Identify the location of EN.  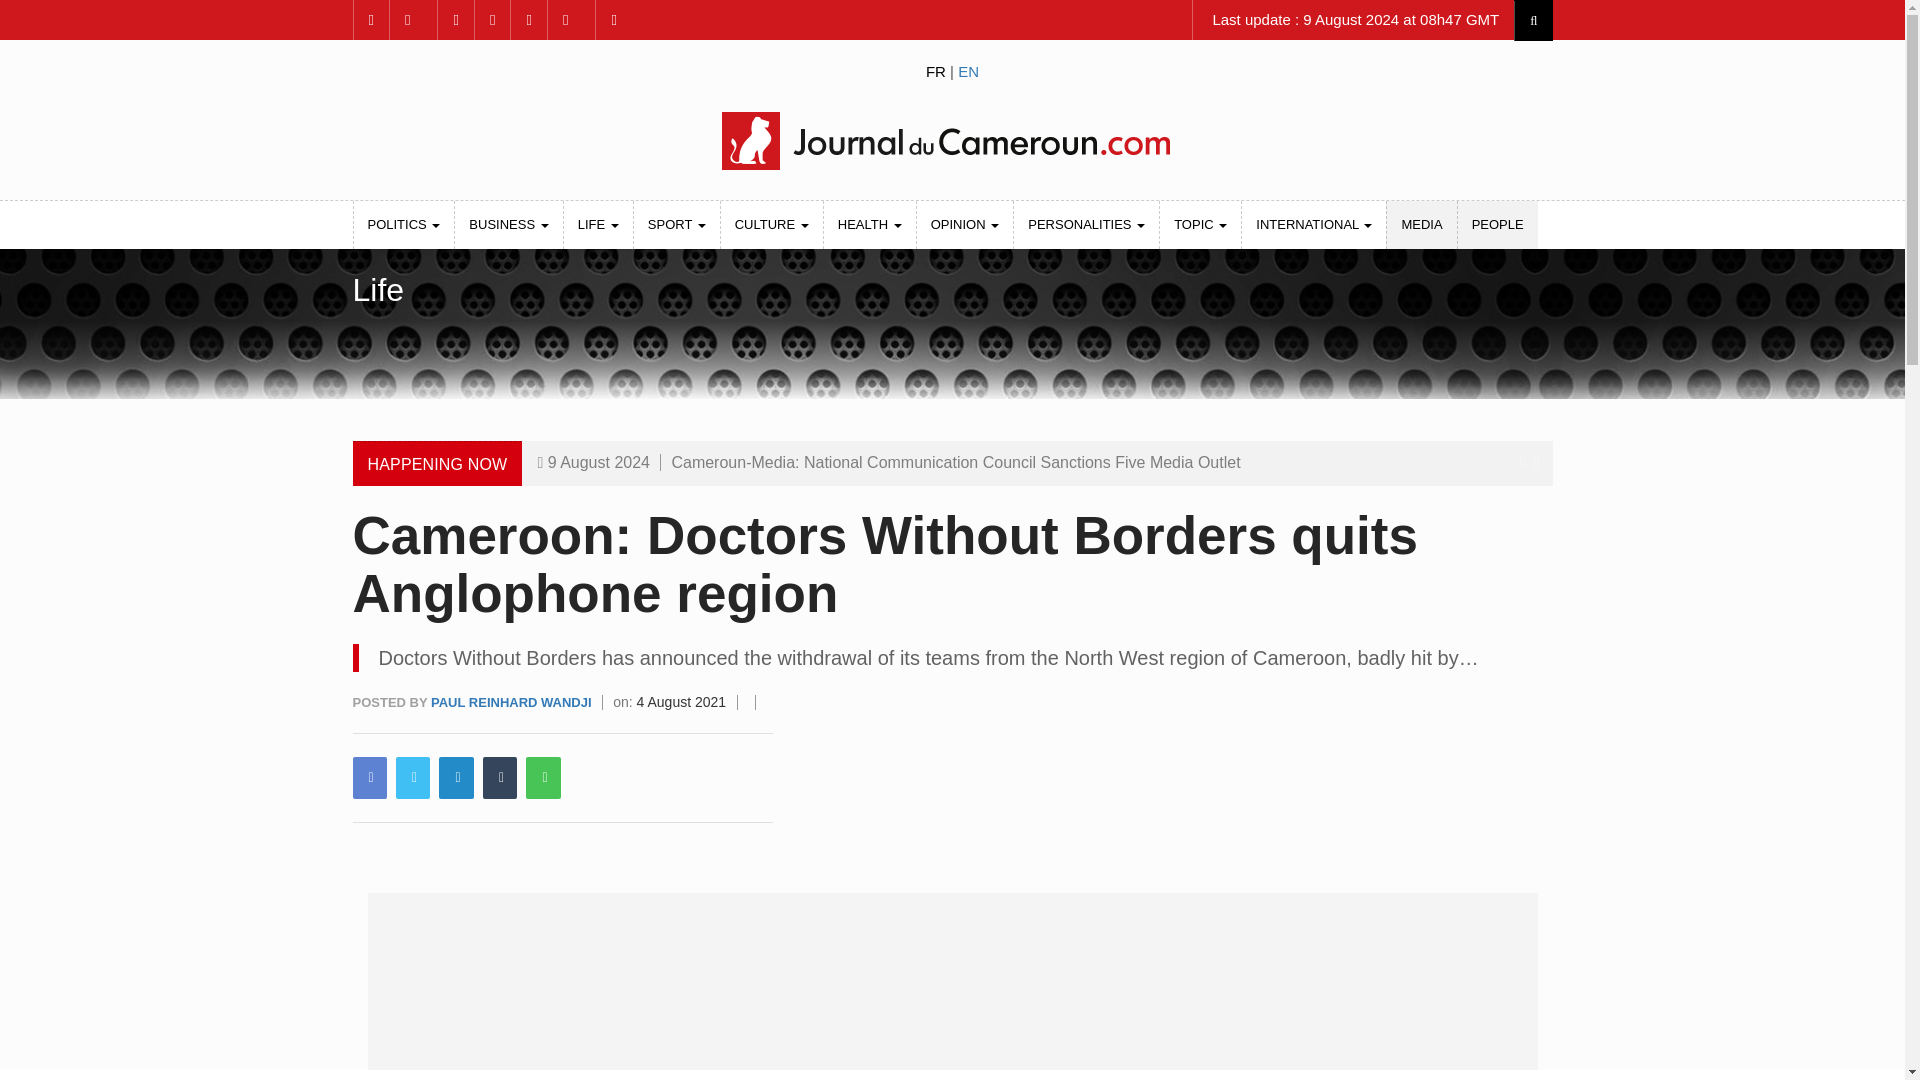
(968, 70).